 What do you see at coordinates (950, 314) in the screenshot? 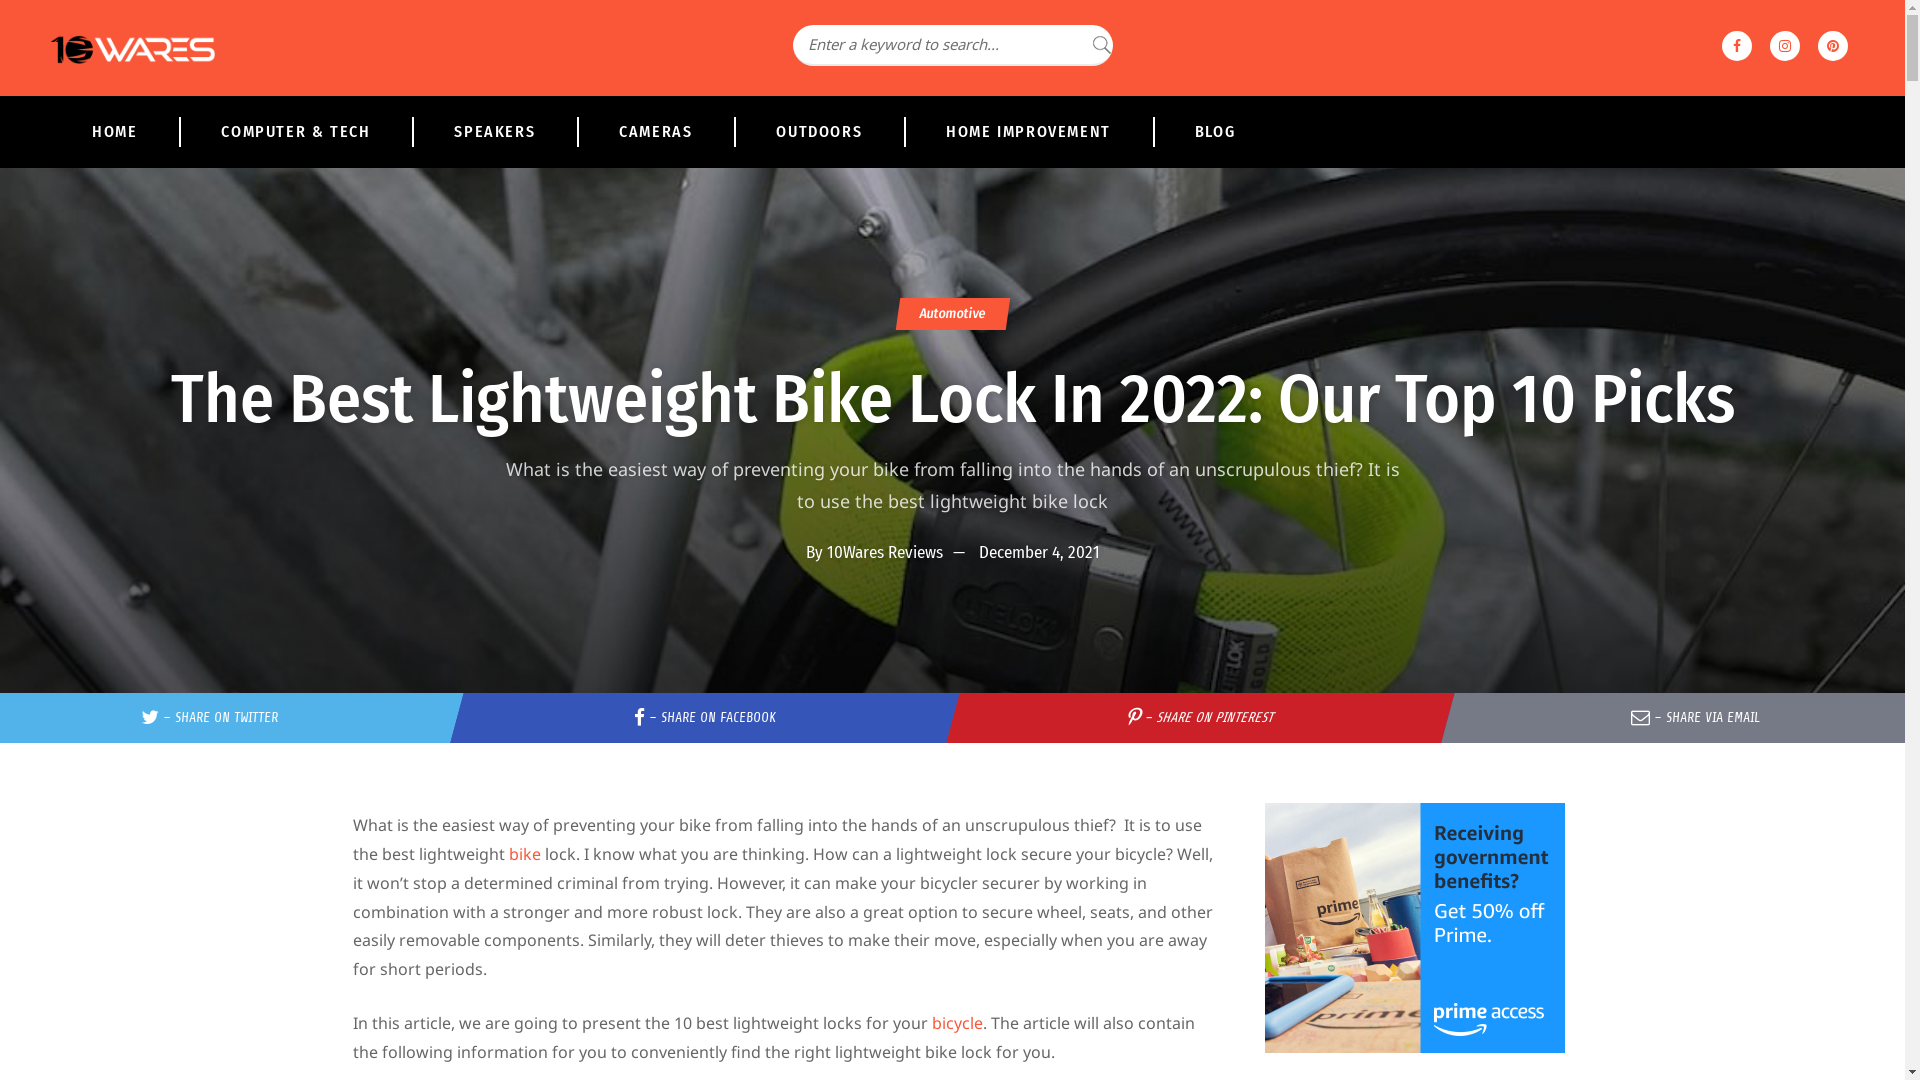
I see `Automotive` at bounding box center [950, 314].